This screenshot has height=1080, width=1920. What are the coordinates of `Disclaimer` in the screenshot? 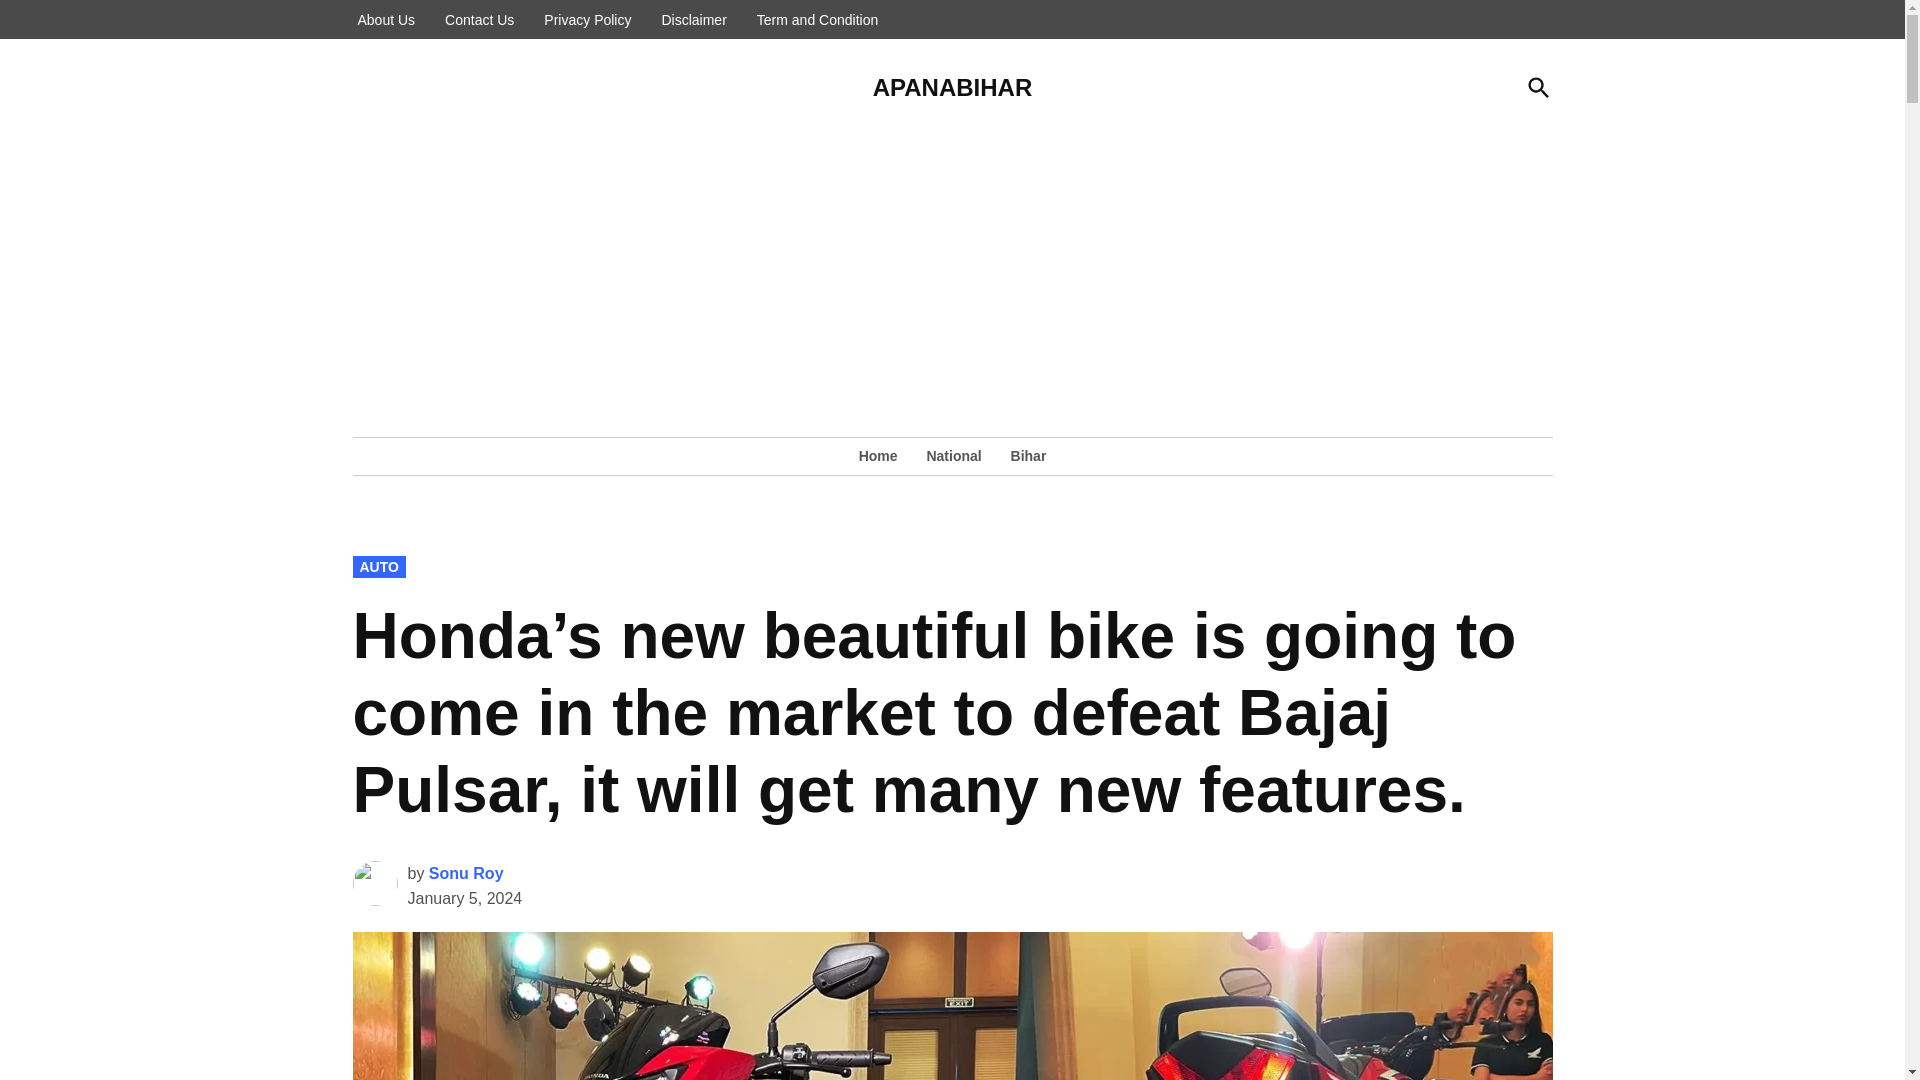 It's located at (694, 20).